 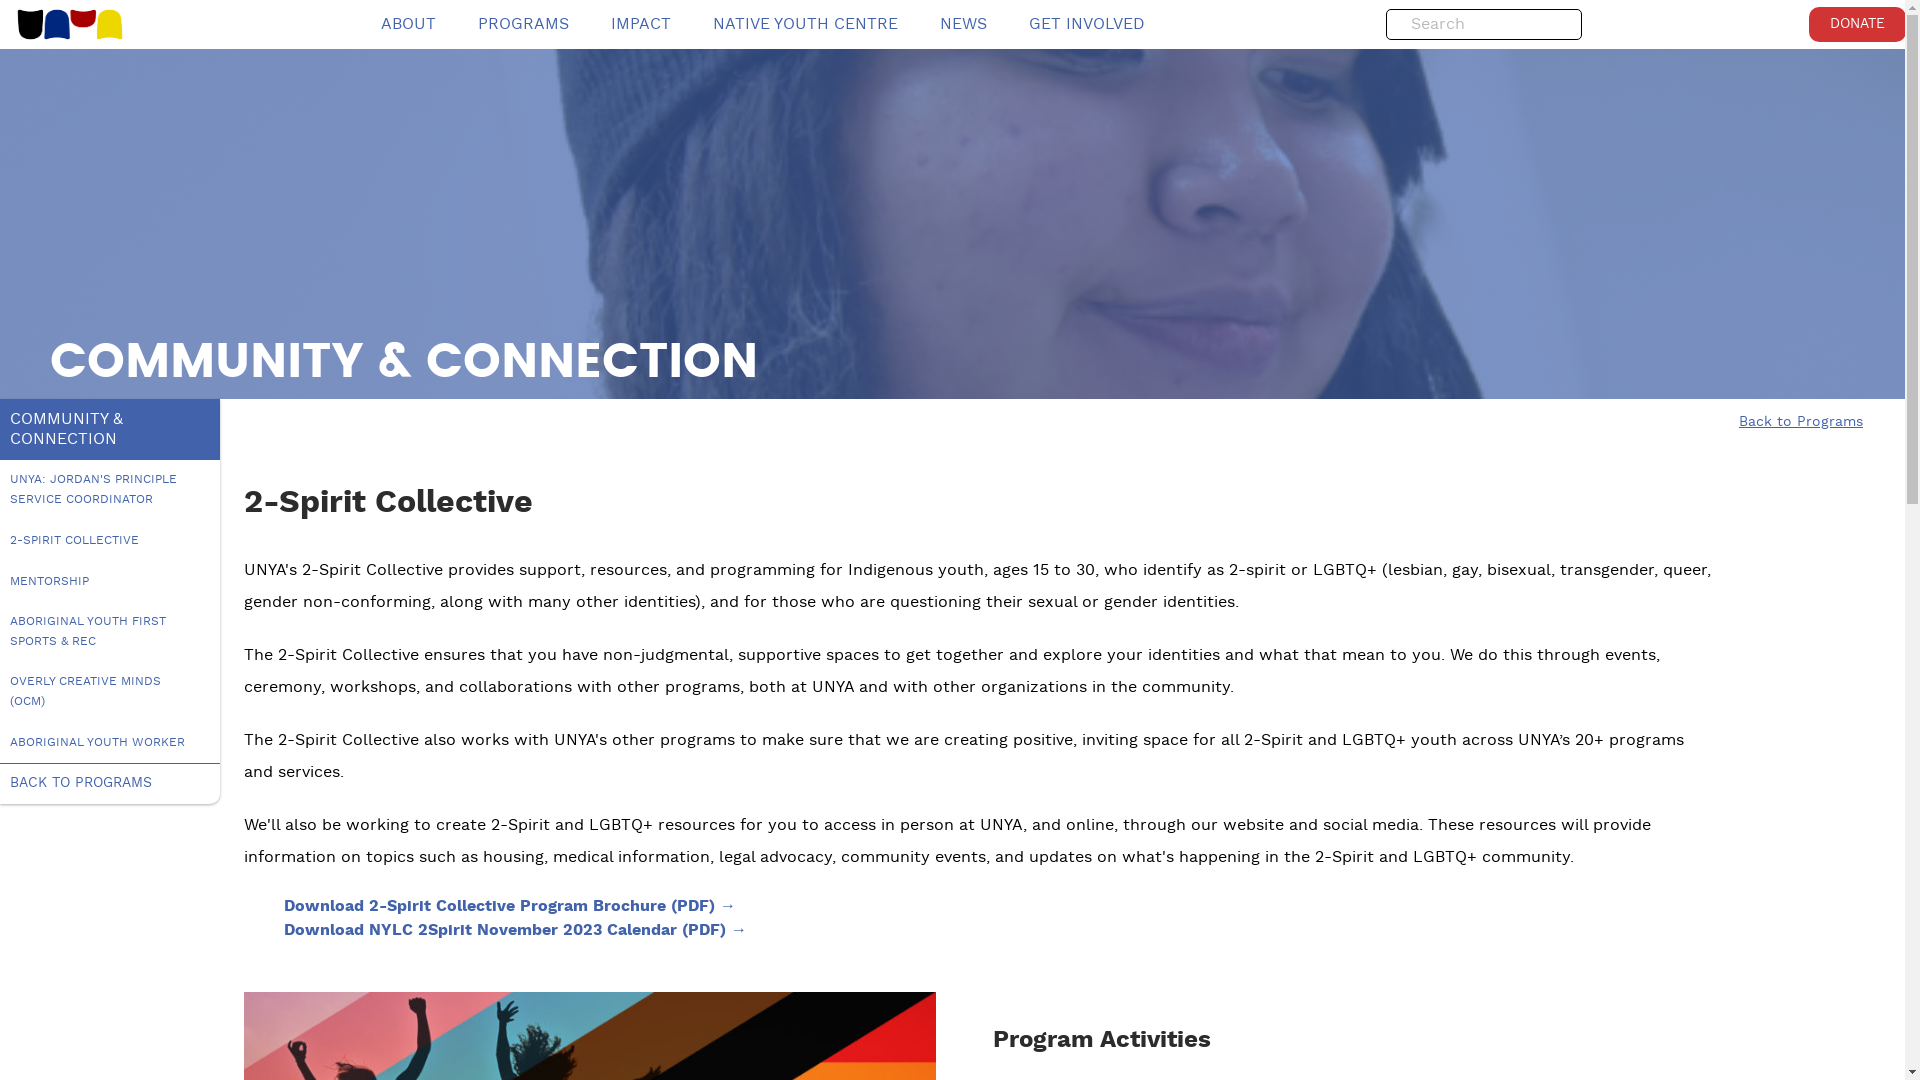 What do you see at coordinates (1564, 26) in the screenshot?
I see `Search` at bounding box center [1564, 26].